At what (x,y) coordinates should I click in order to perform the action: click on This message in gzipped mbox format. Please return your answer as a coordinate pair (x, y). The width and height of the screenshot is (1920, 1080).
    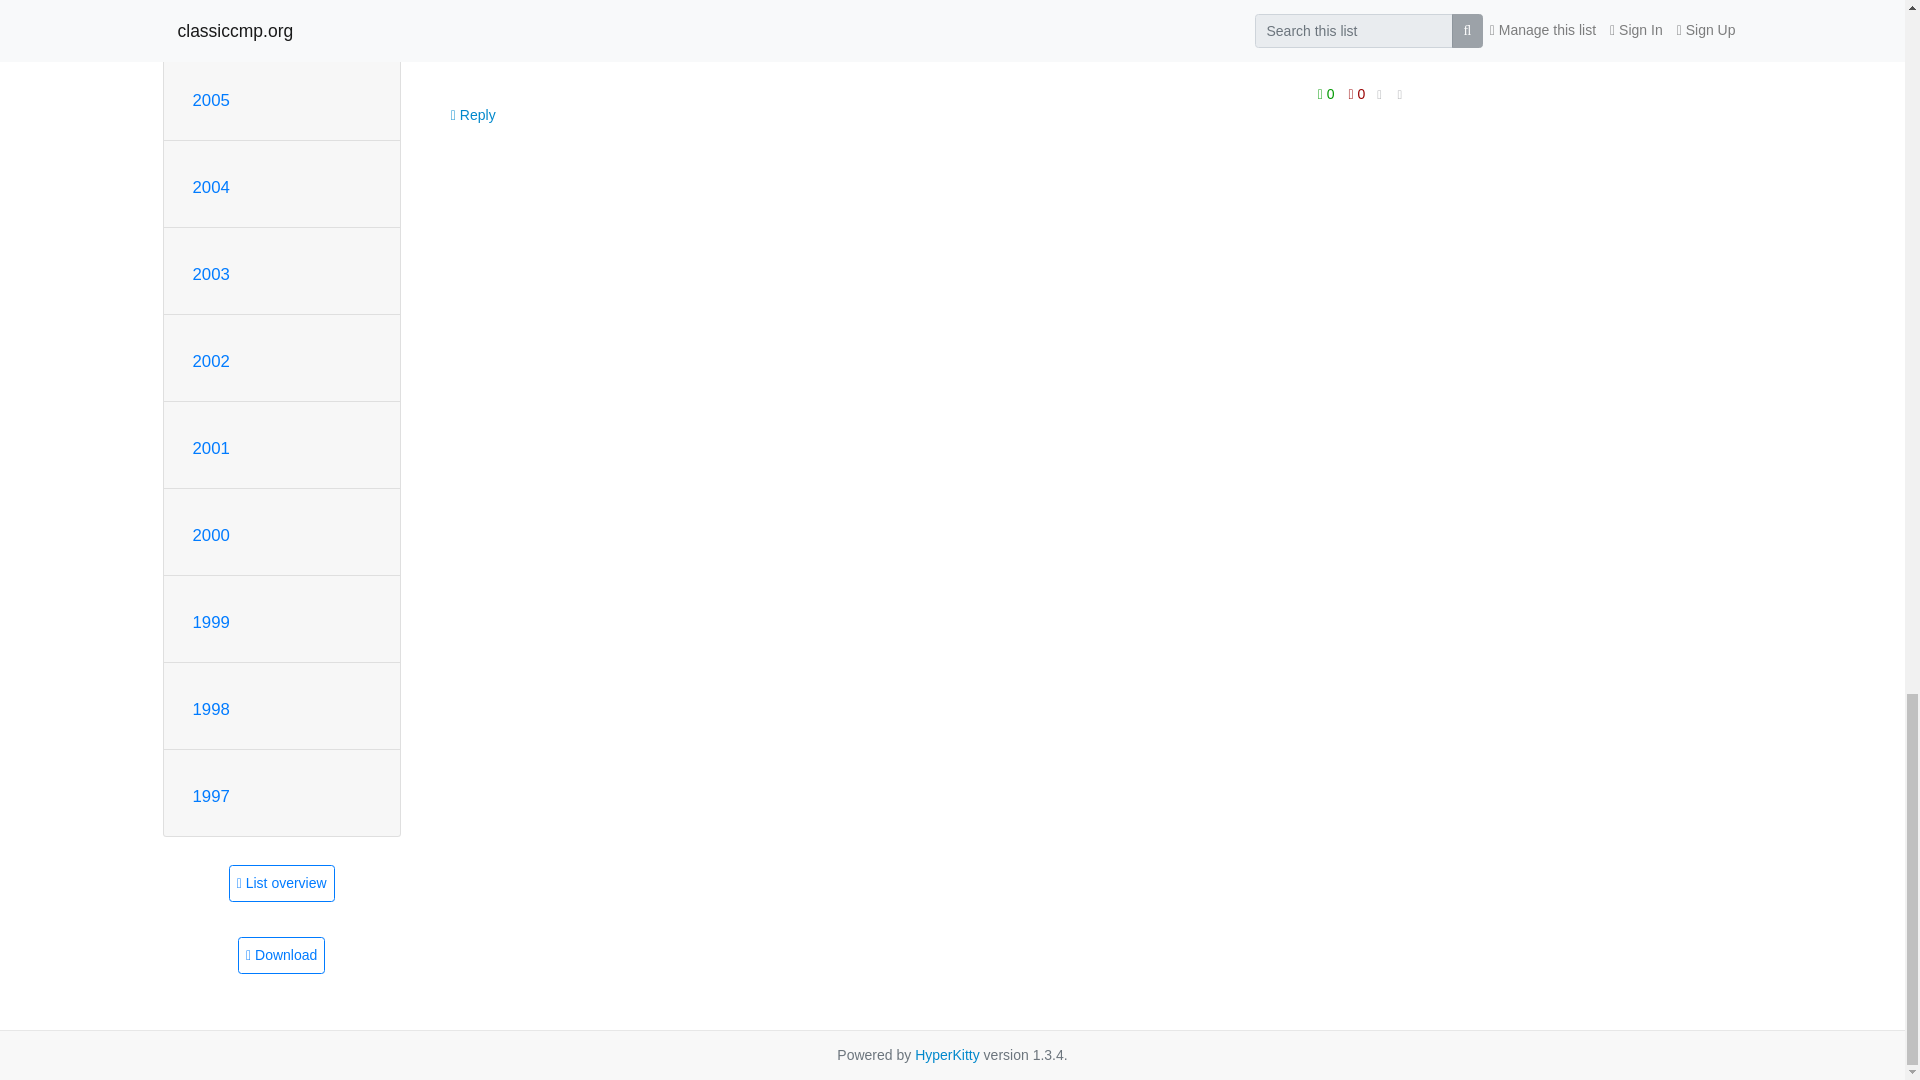
    Looking at the image, I should click on (281, 956).